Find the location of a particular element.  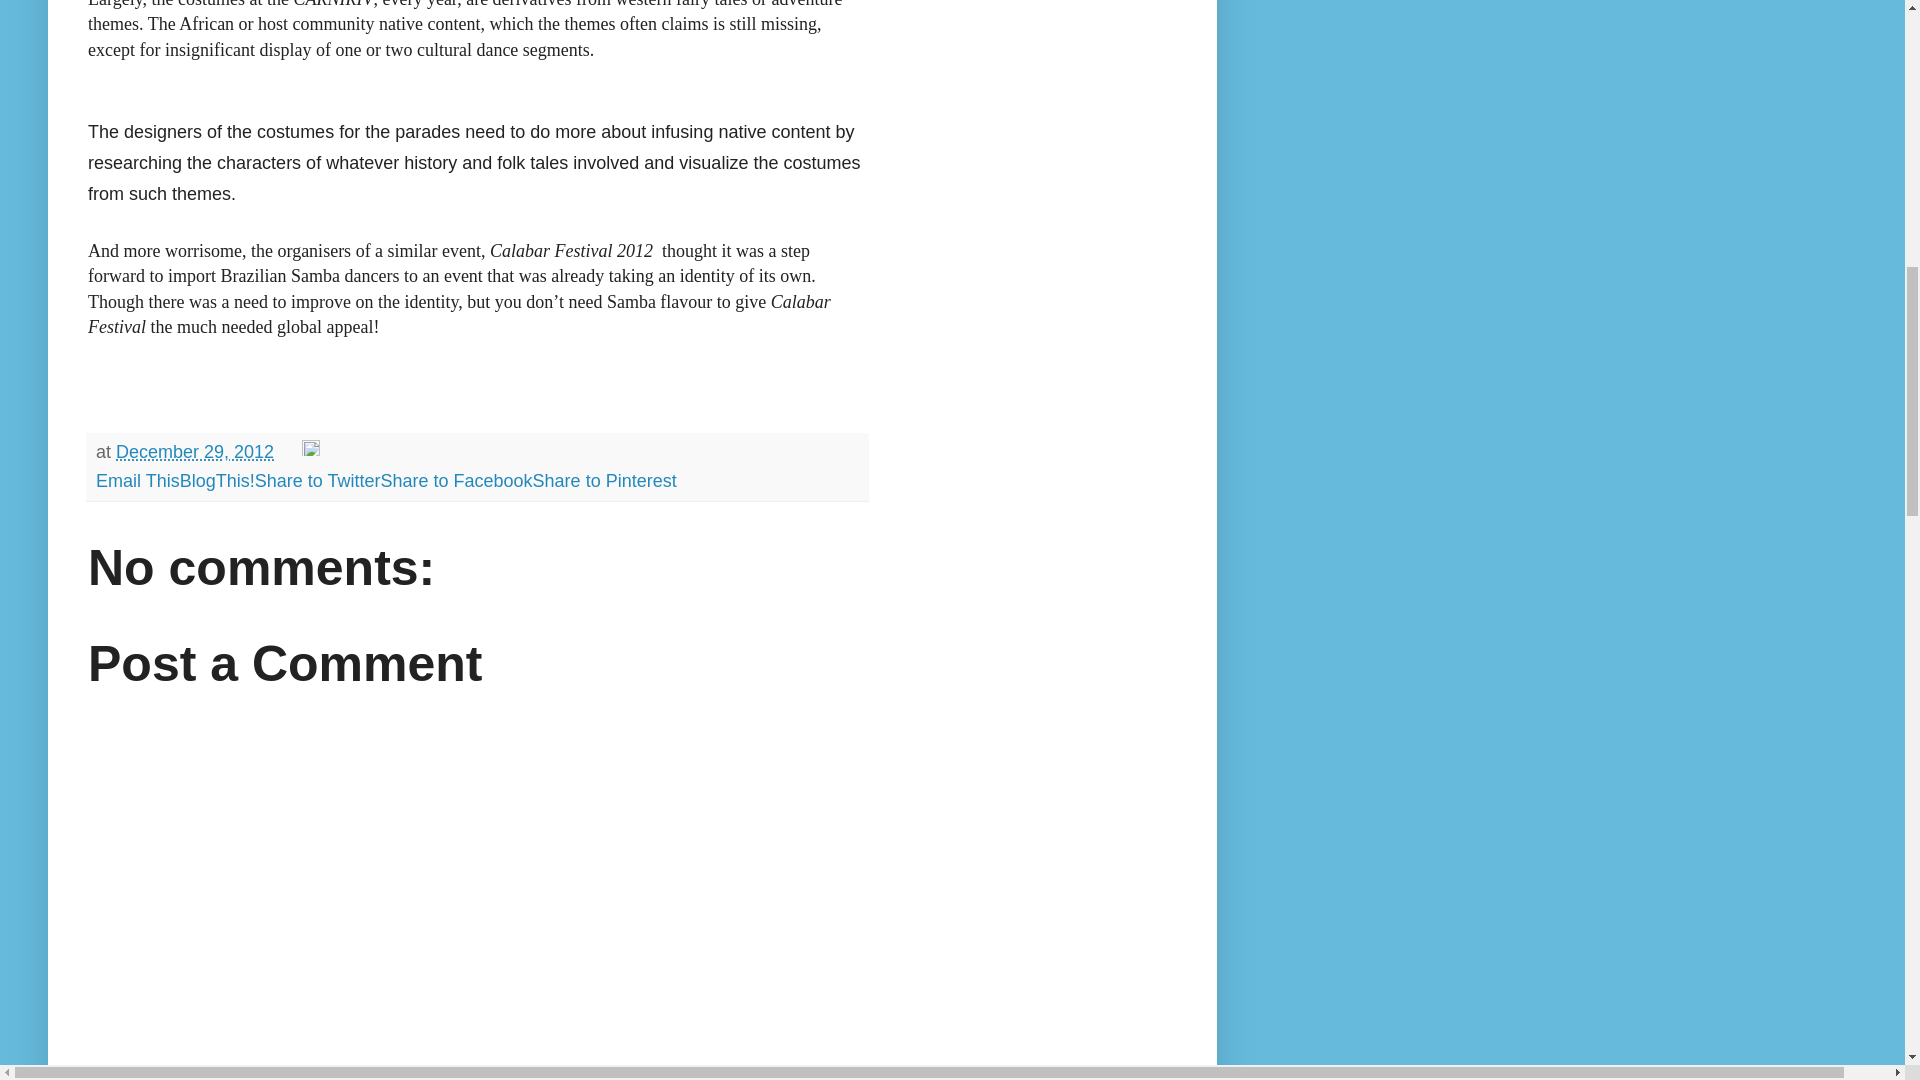

Email This is located at coordinates (138, 480).